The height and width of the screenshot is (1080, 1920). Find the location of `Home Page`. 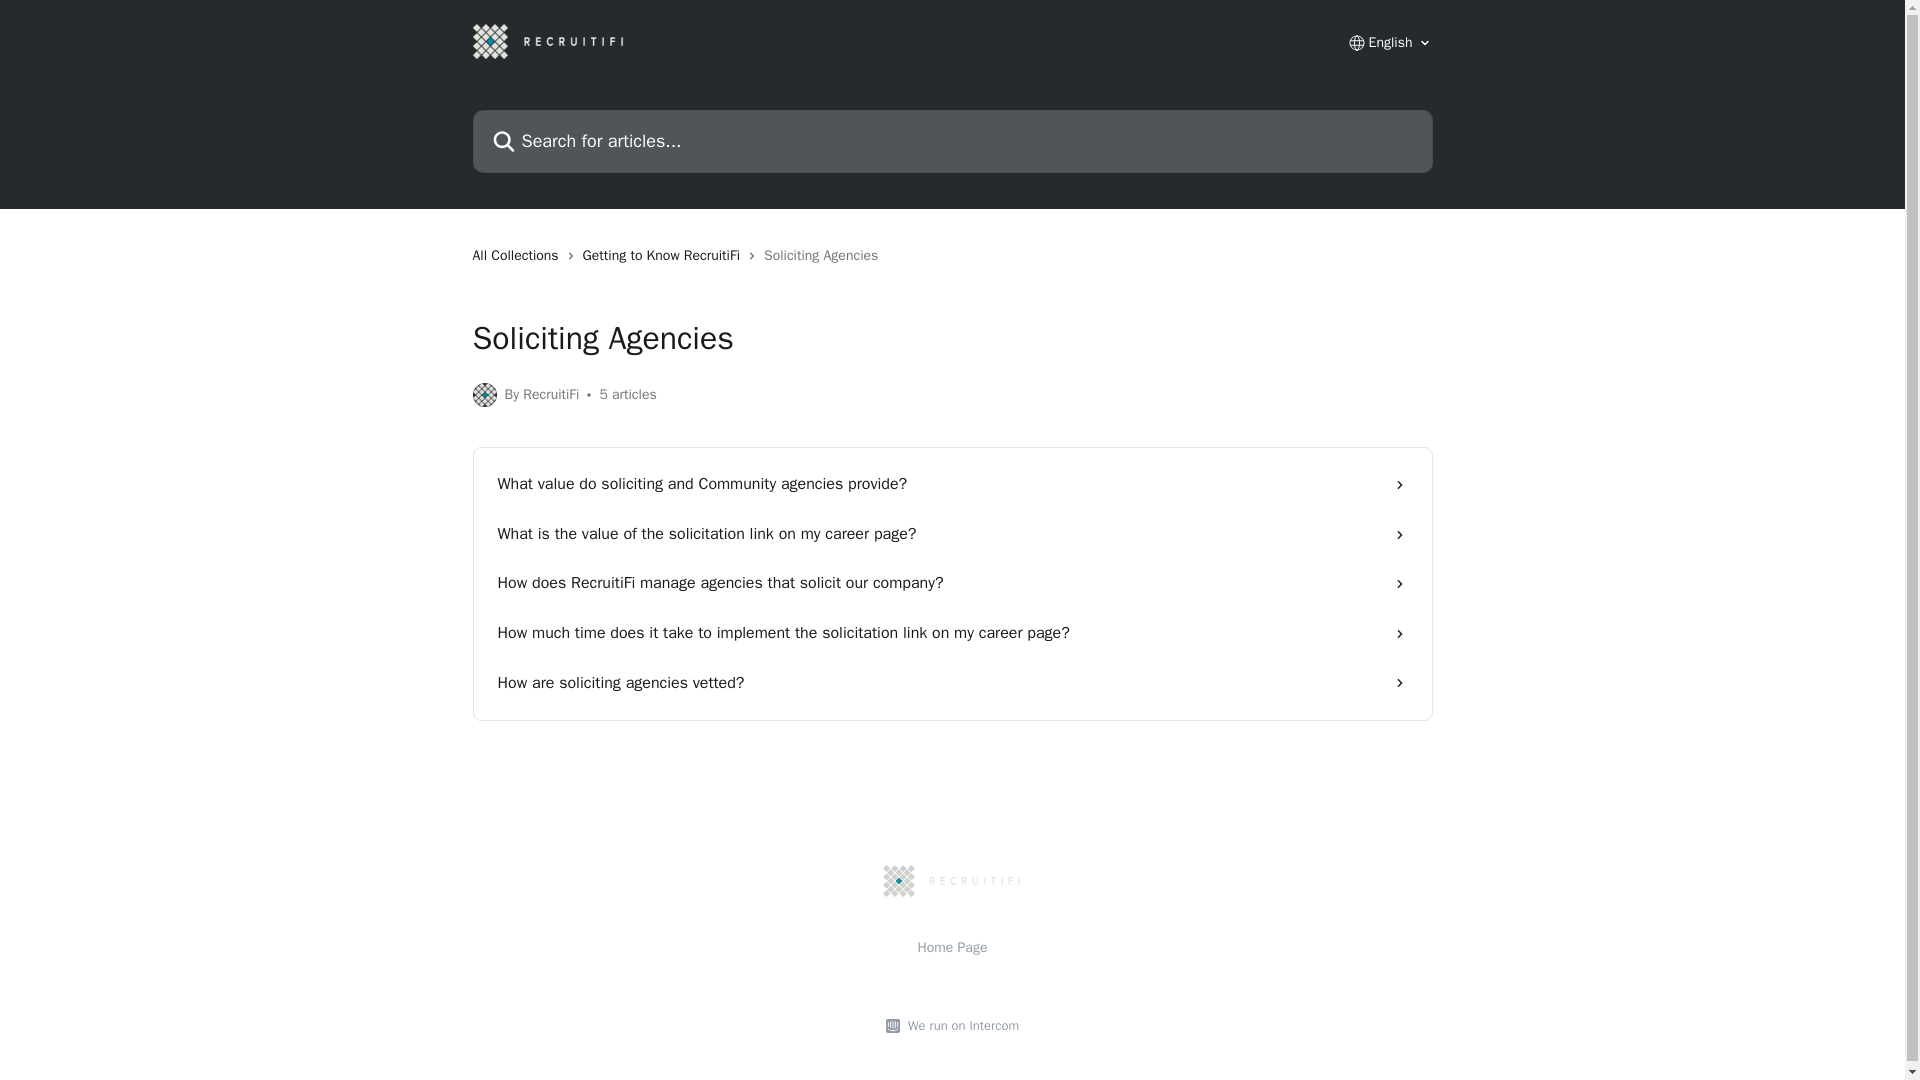

Home Page is located at coordinates (952, 946).